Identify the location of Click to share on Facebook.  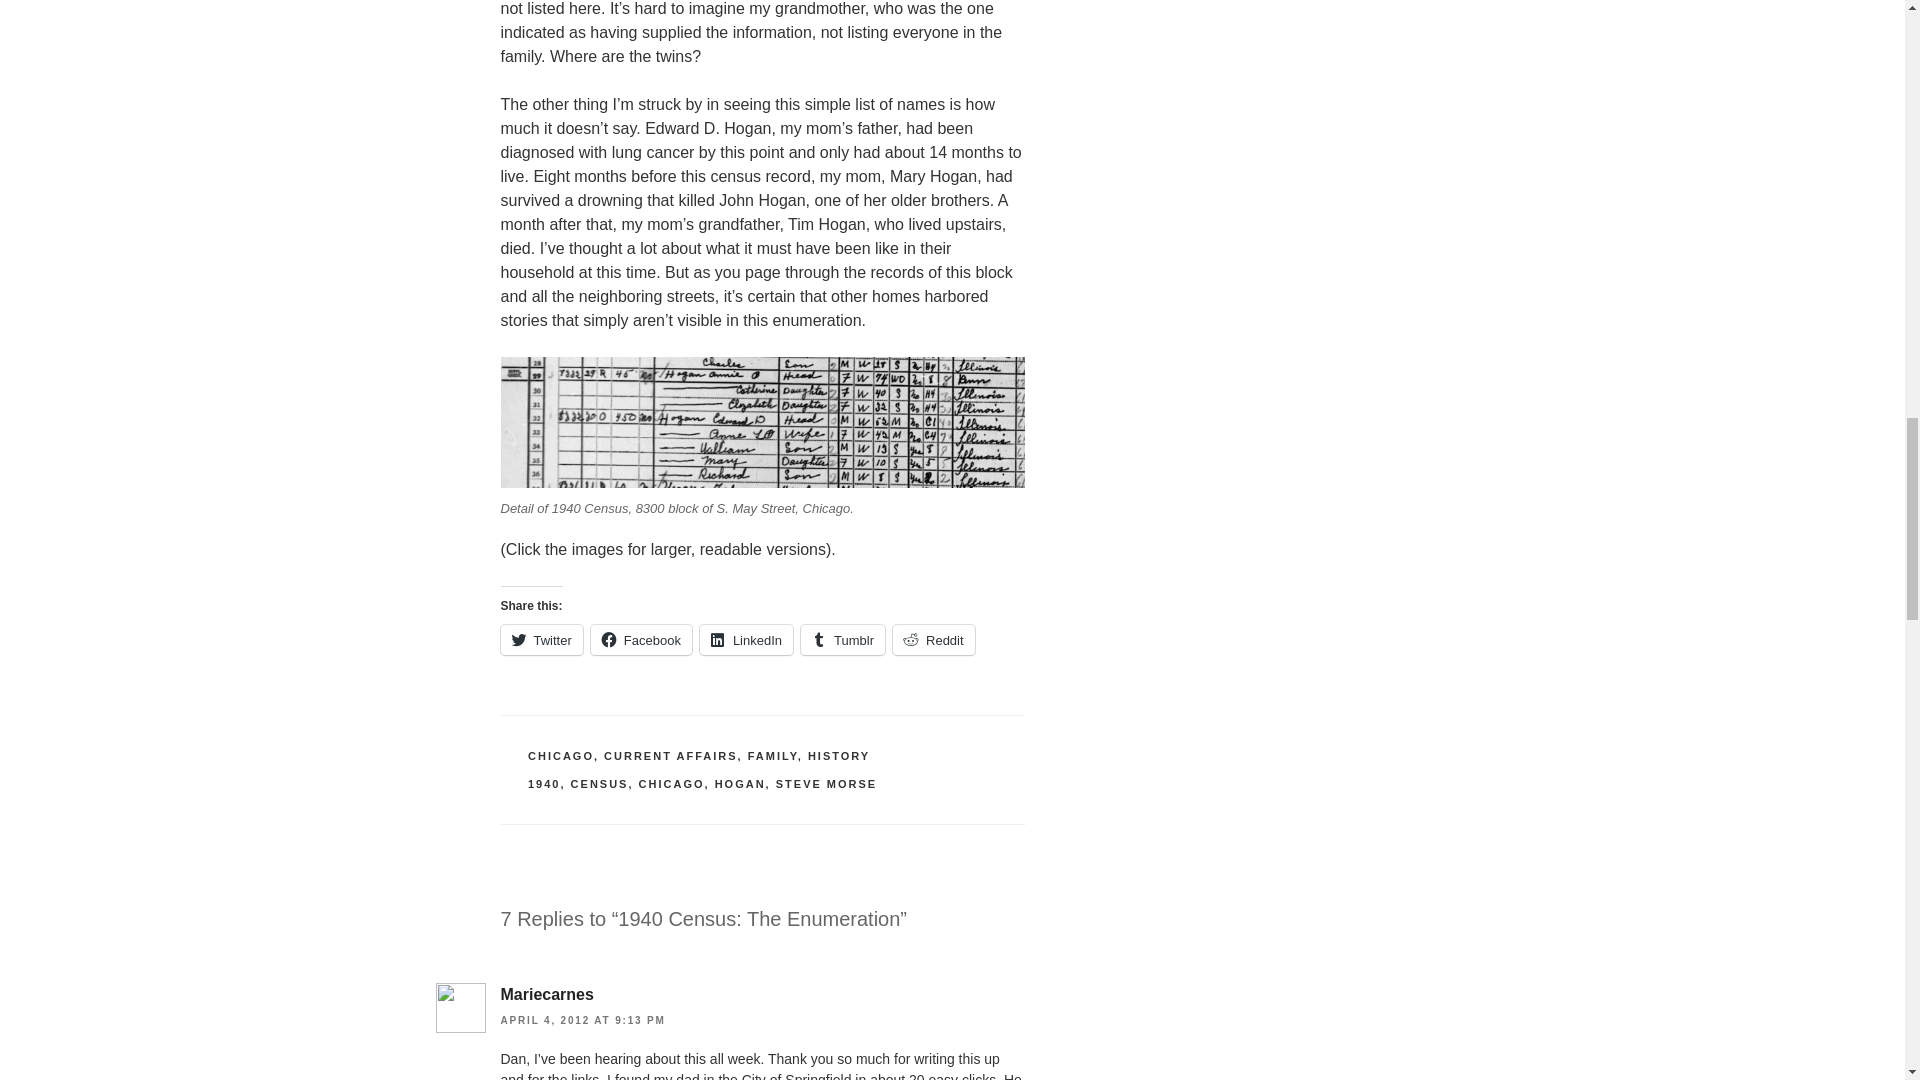
(641, 640).